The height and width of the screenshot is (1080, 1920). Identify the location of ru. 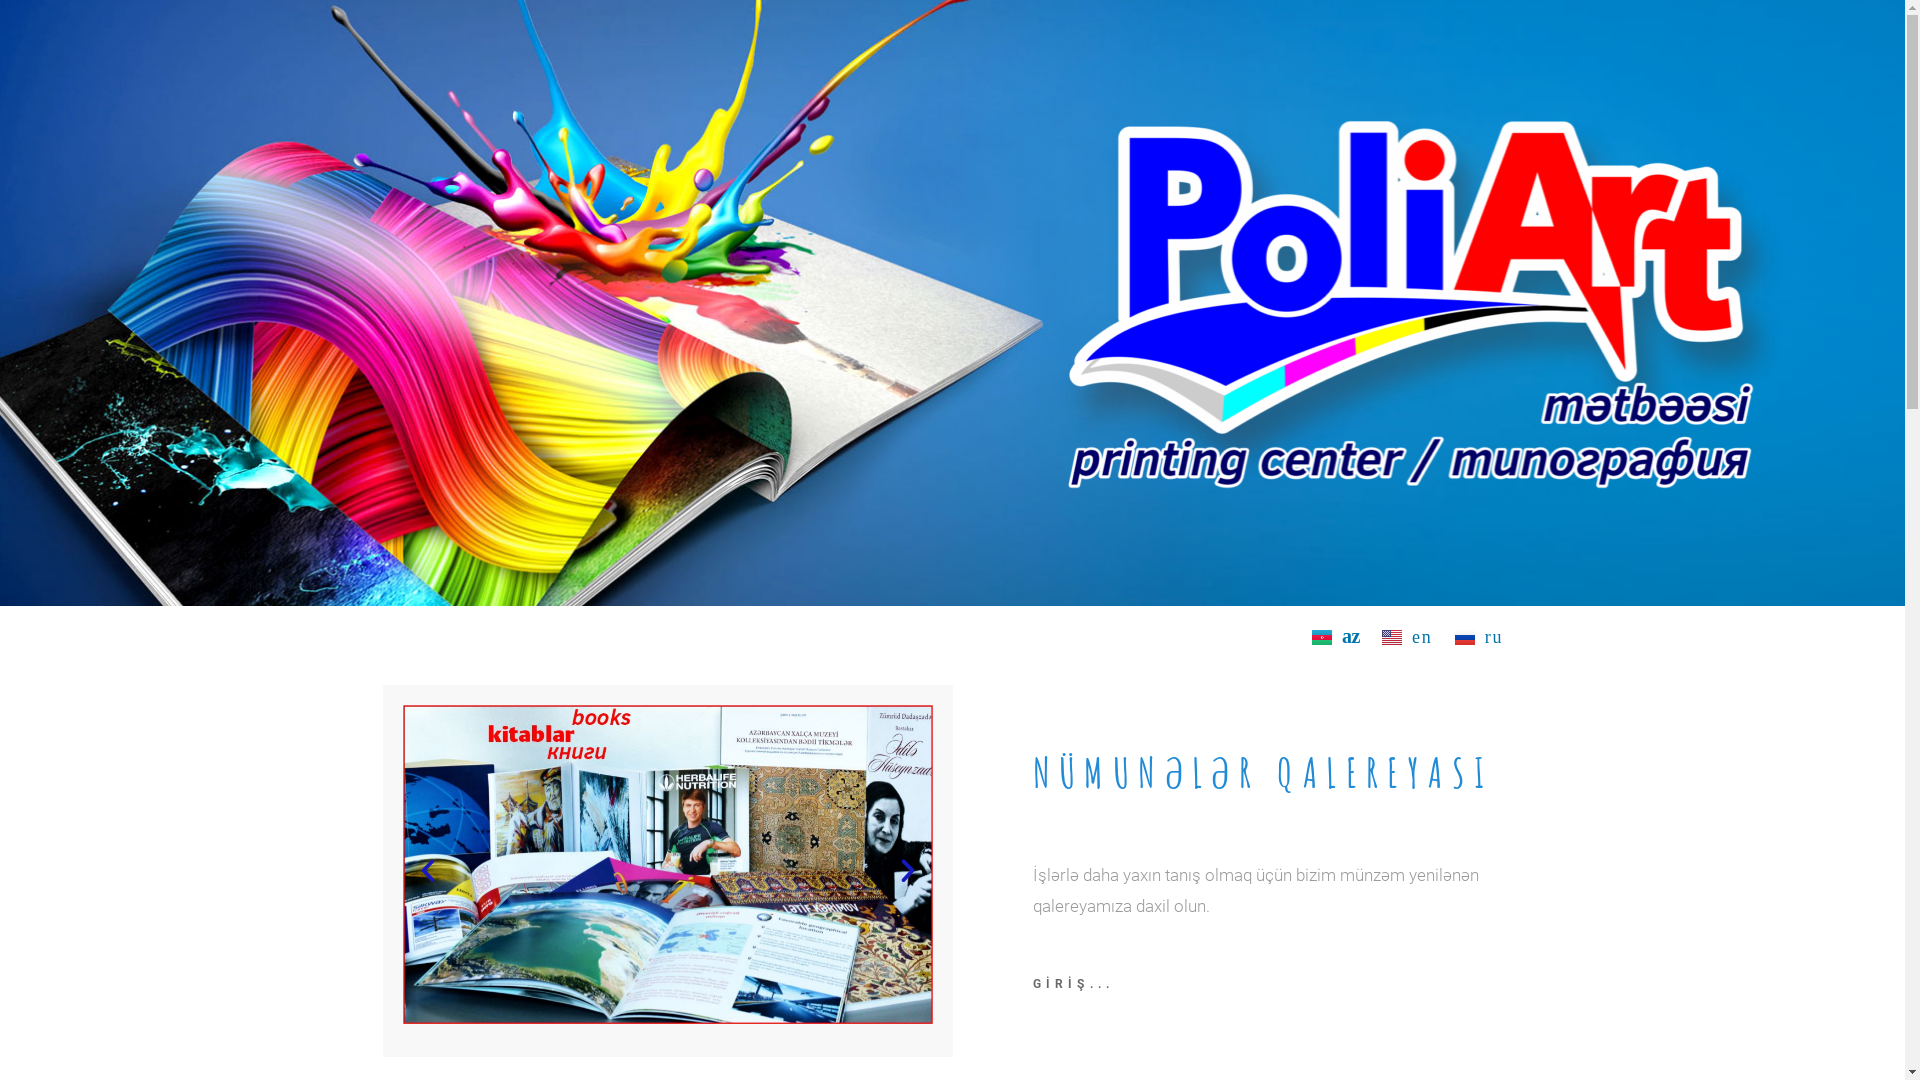
(1480, 638).